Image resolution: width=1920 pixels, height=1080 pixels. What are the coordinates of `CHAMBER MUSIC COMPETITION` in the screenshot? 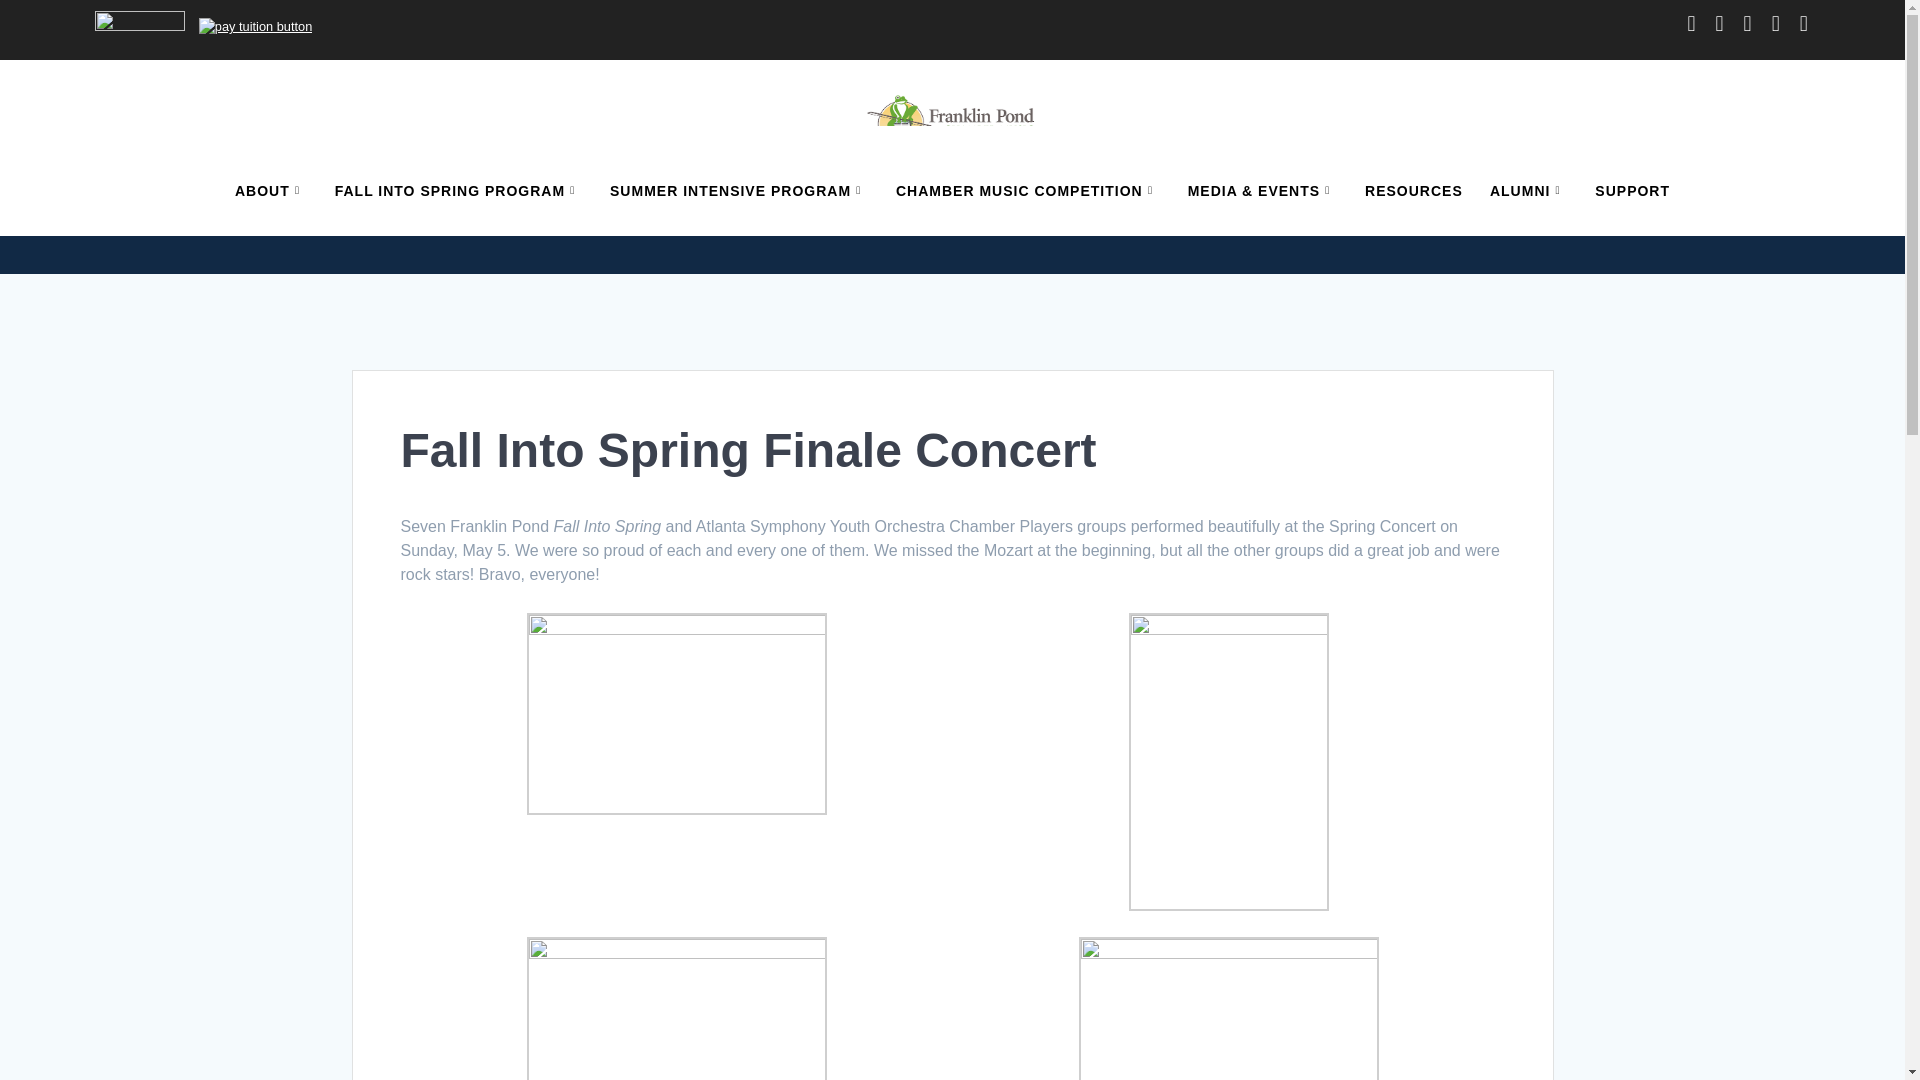 It's located at (1028, 192).